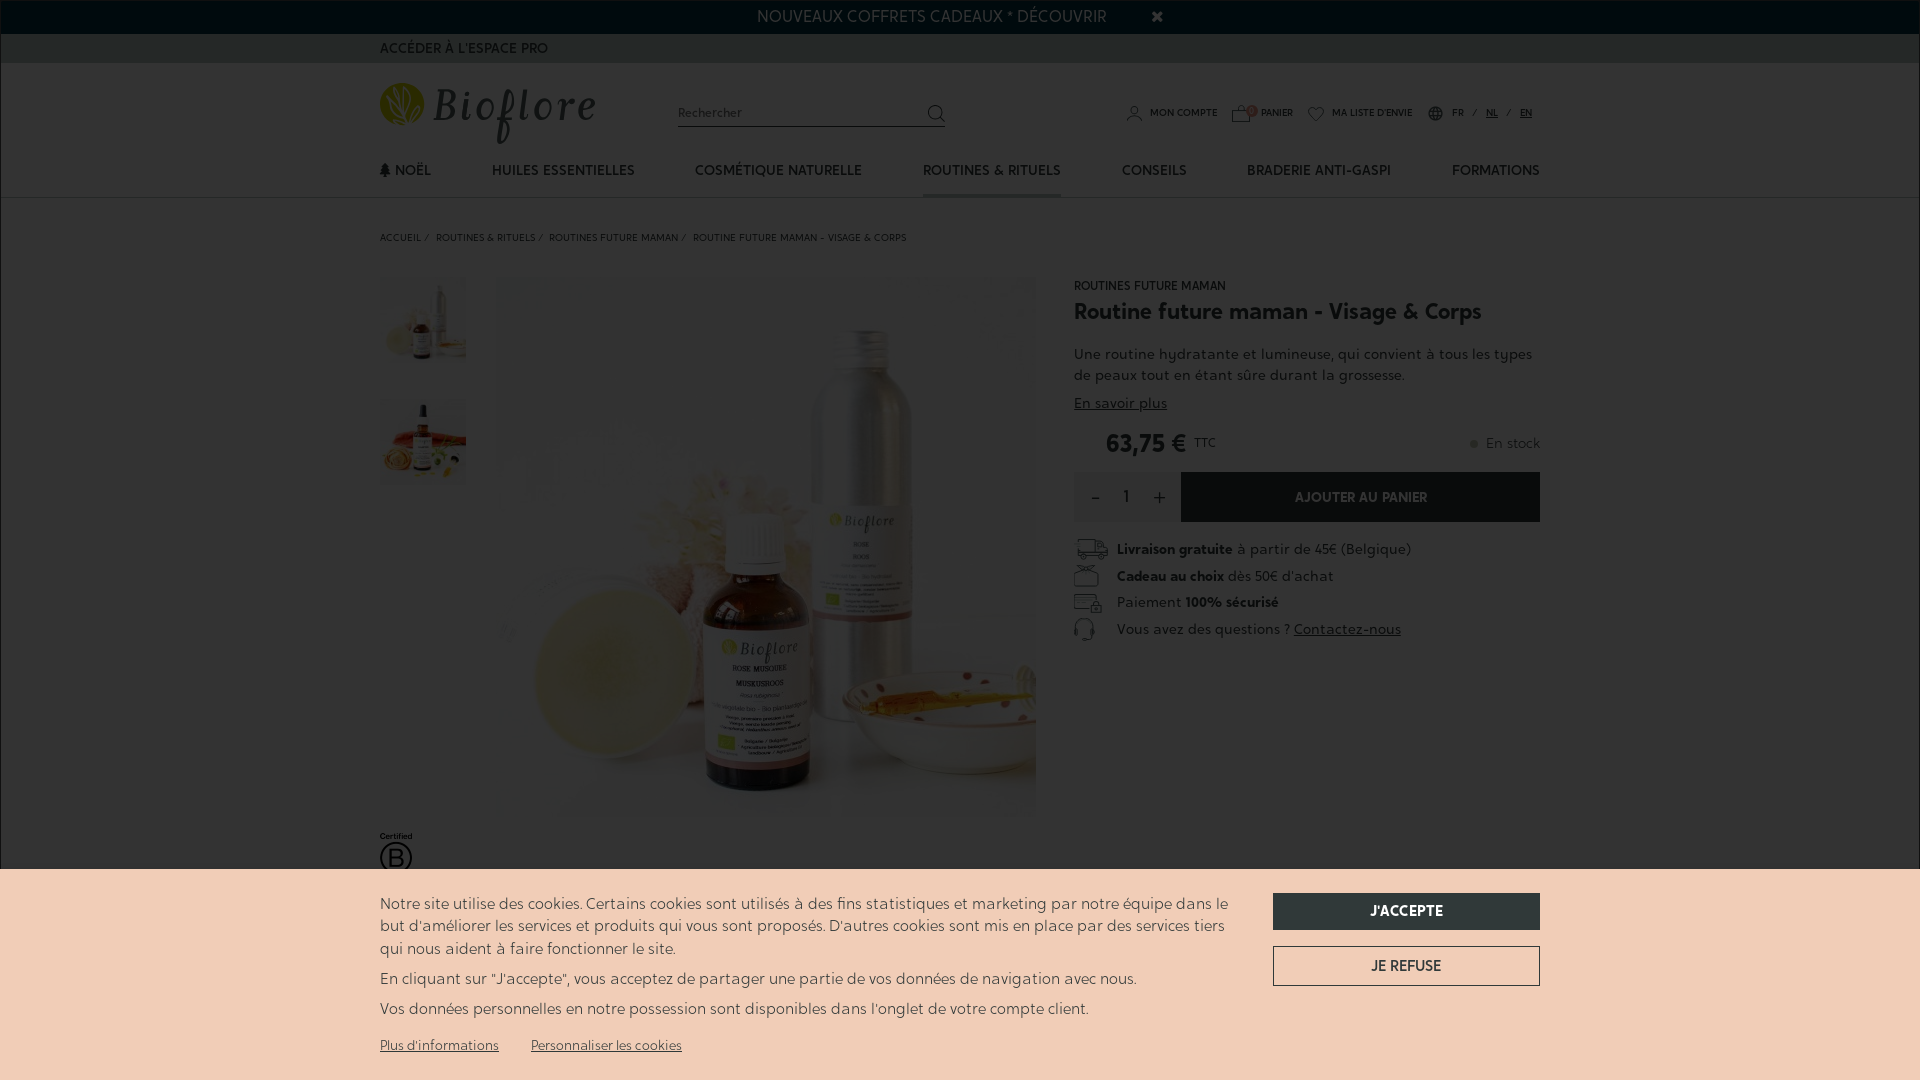 Image resolution: width=1920 pixels, height=1080 pixels. What do you see at coordinates (486, 238) in the screenshot?
I see `ROUTINES & RITUELS` at bounding box center [486, 238].